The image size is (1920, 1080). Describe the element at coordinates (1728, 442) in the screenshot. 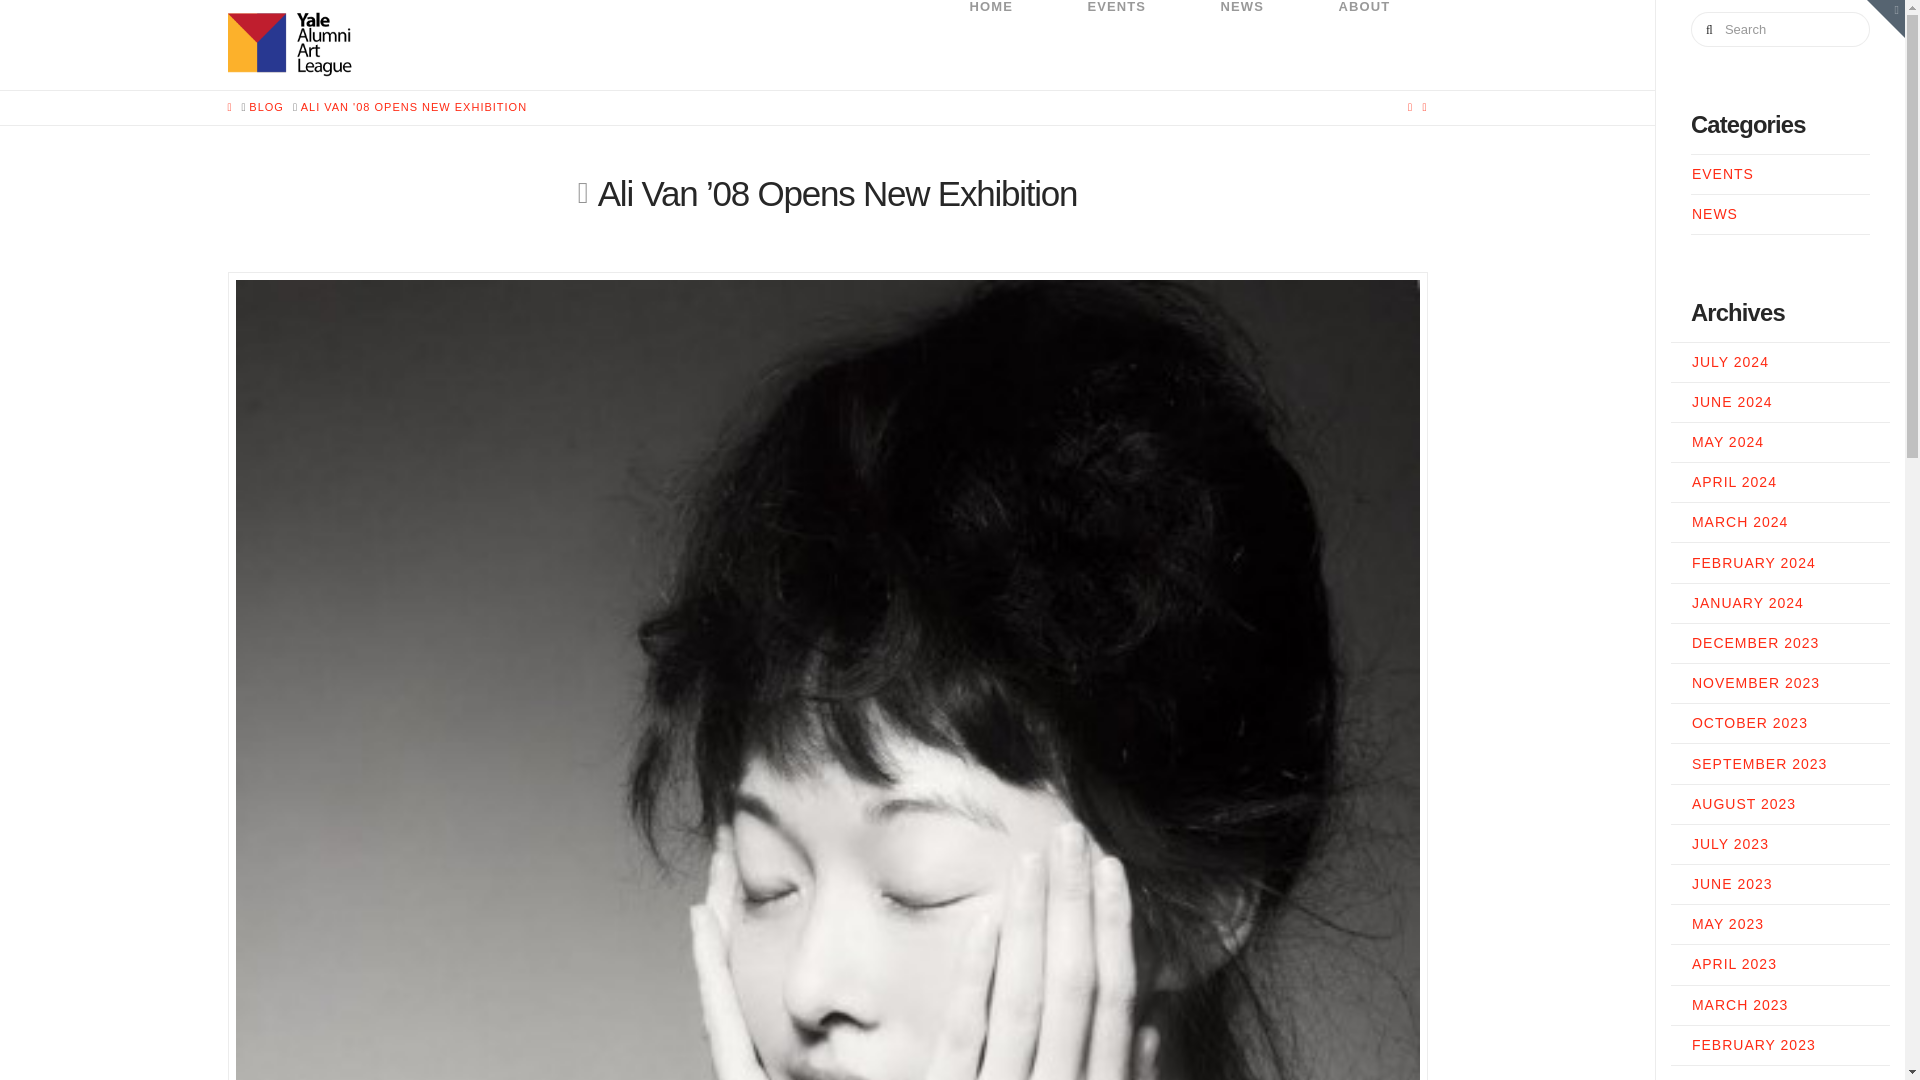

I see `MAY 2024` at that location.